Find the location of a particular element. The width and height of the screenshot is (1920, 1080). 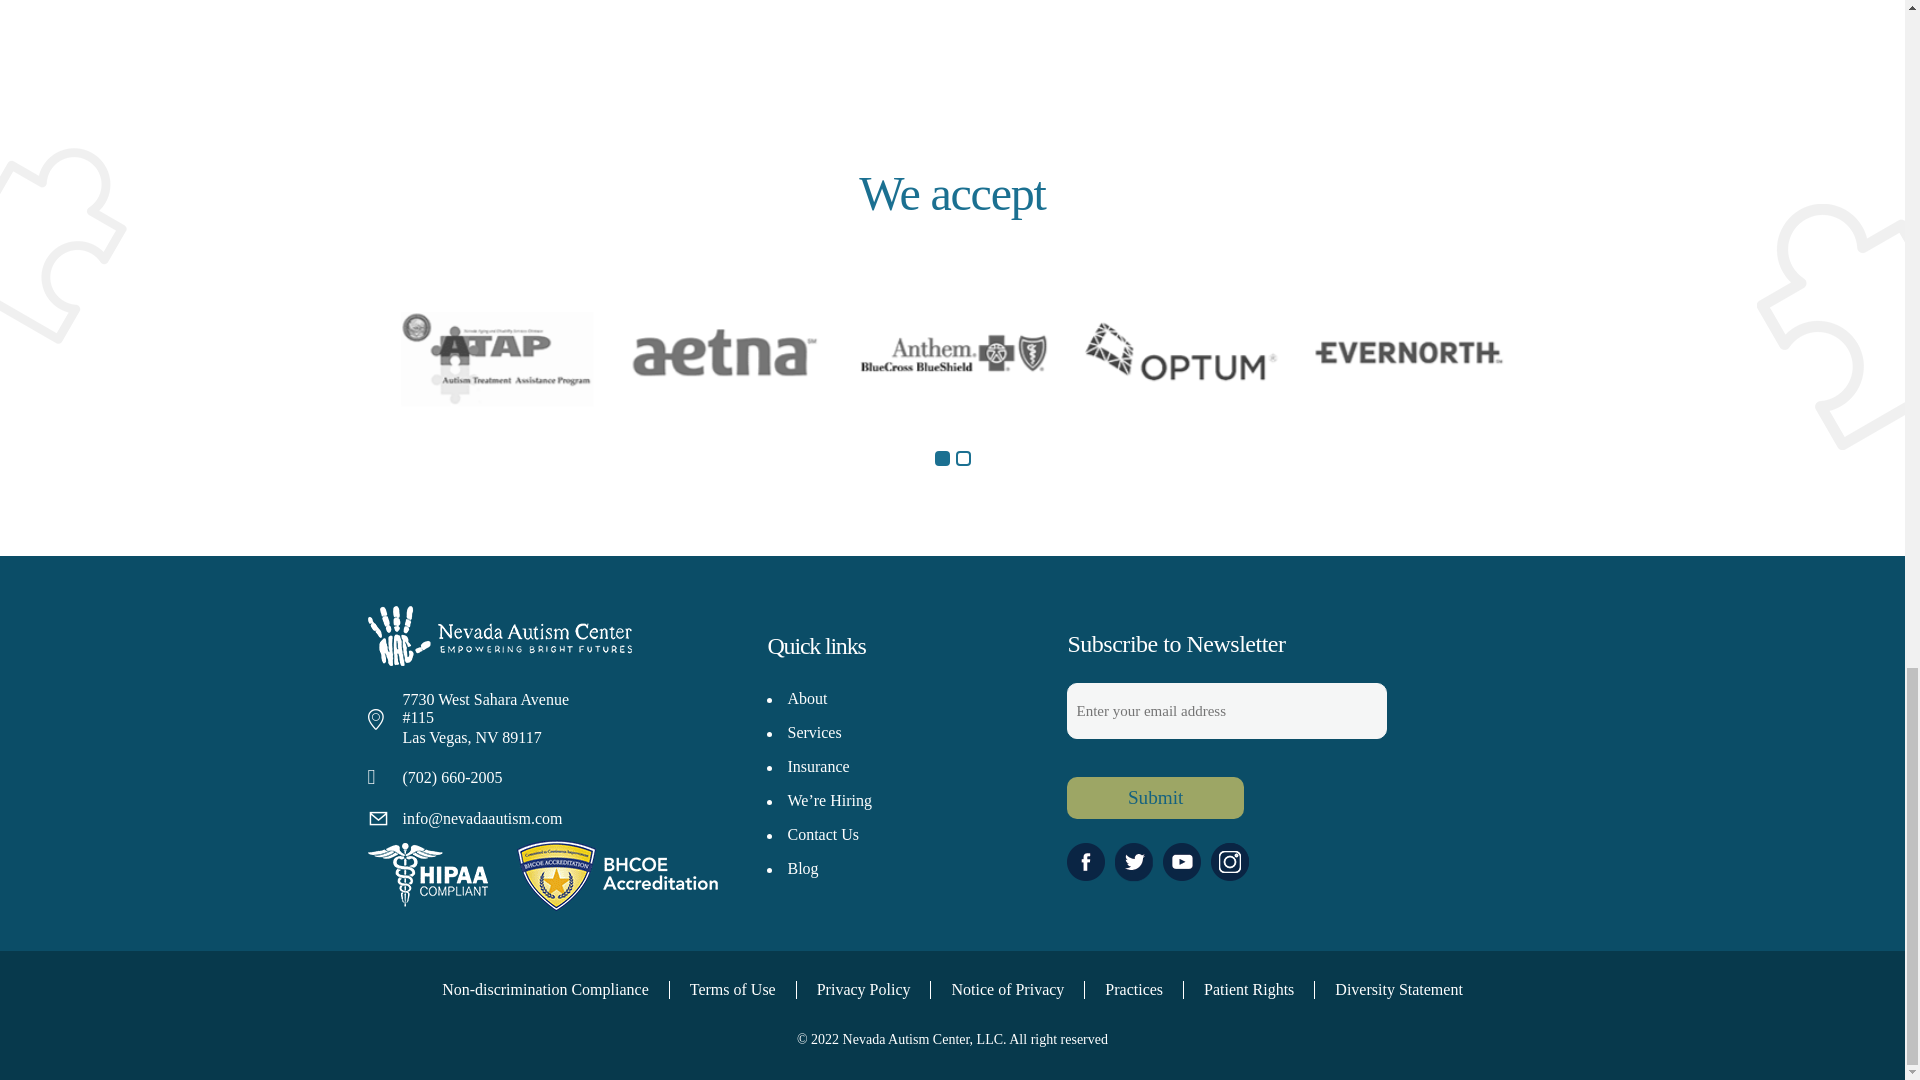

footer-logo-1 is located at coordinates (616, 876).